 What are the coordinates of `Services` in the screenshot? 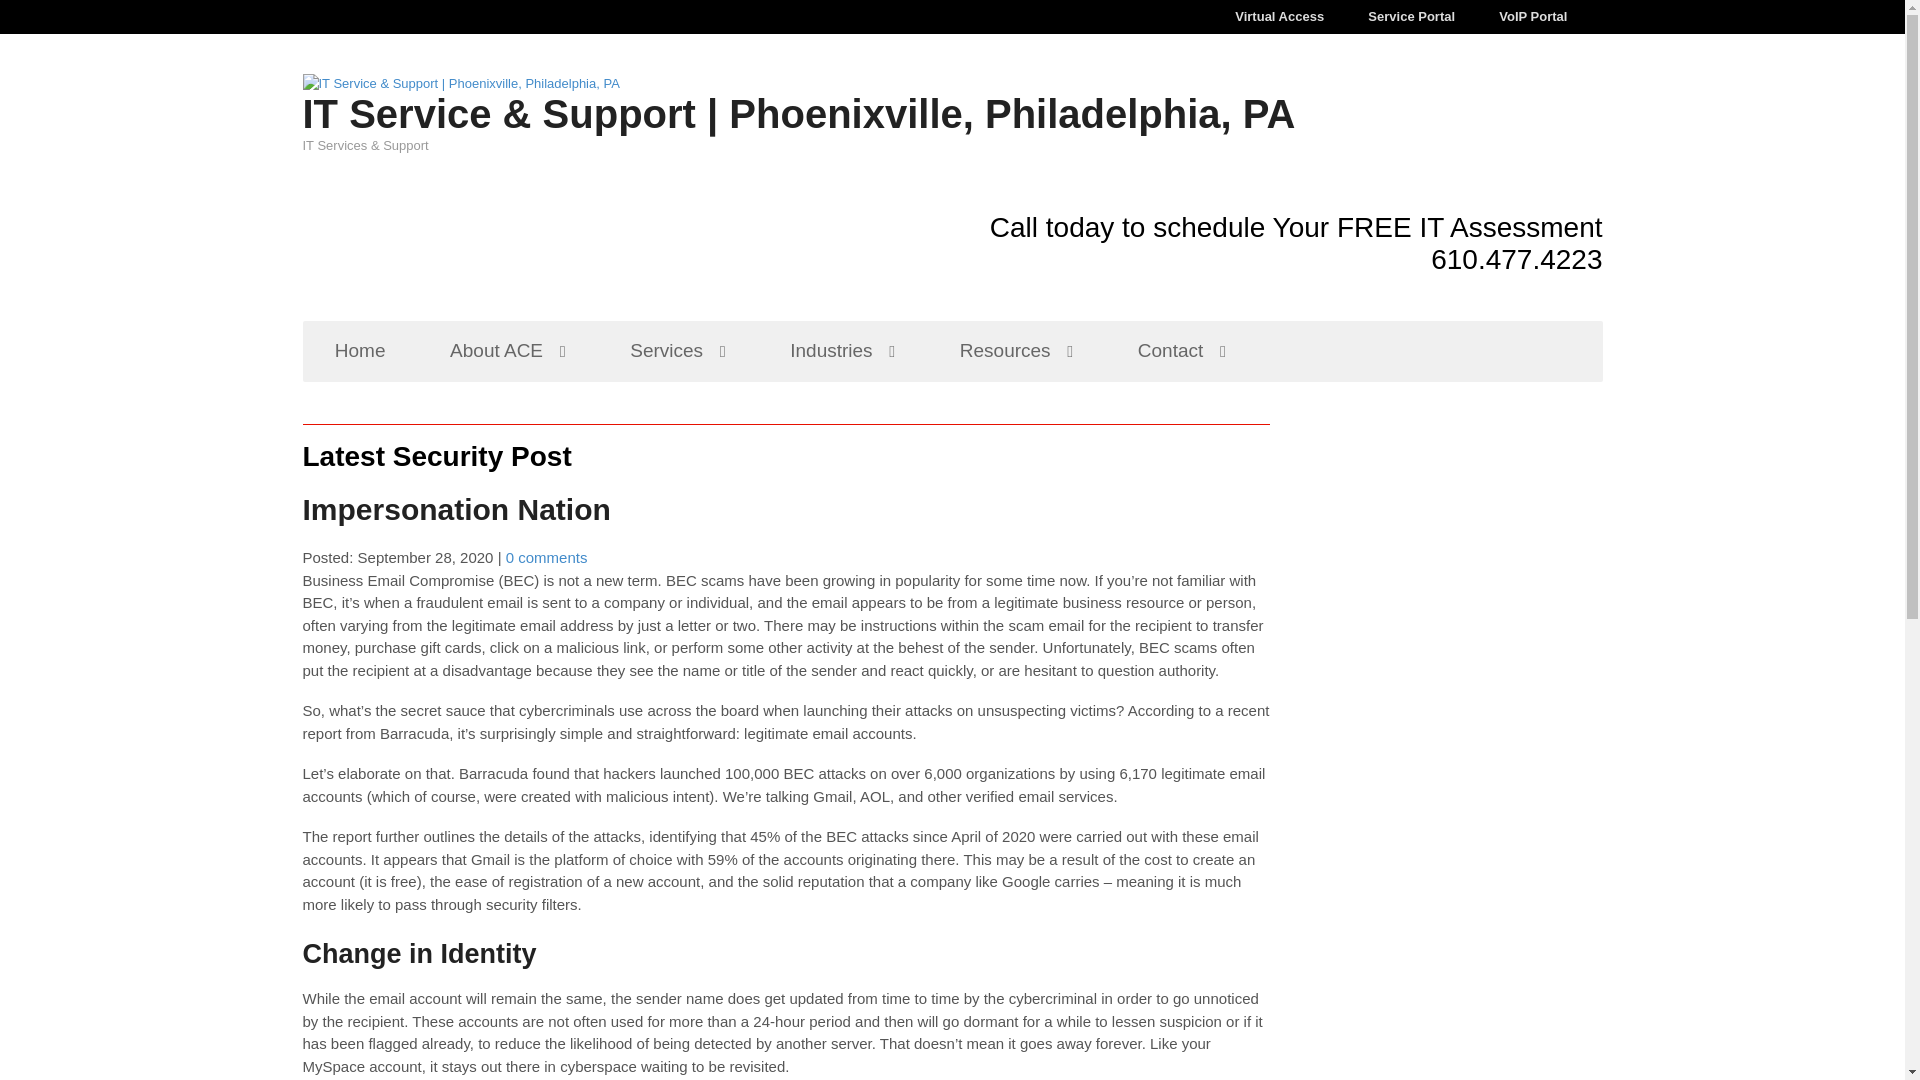 It's located at (678, 351).